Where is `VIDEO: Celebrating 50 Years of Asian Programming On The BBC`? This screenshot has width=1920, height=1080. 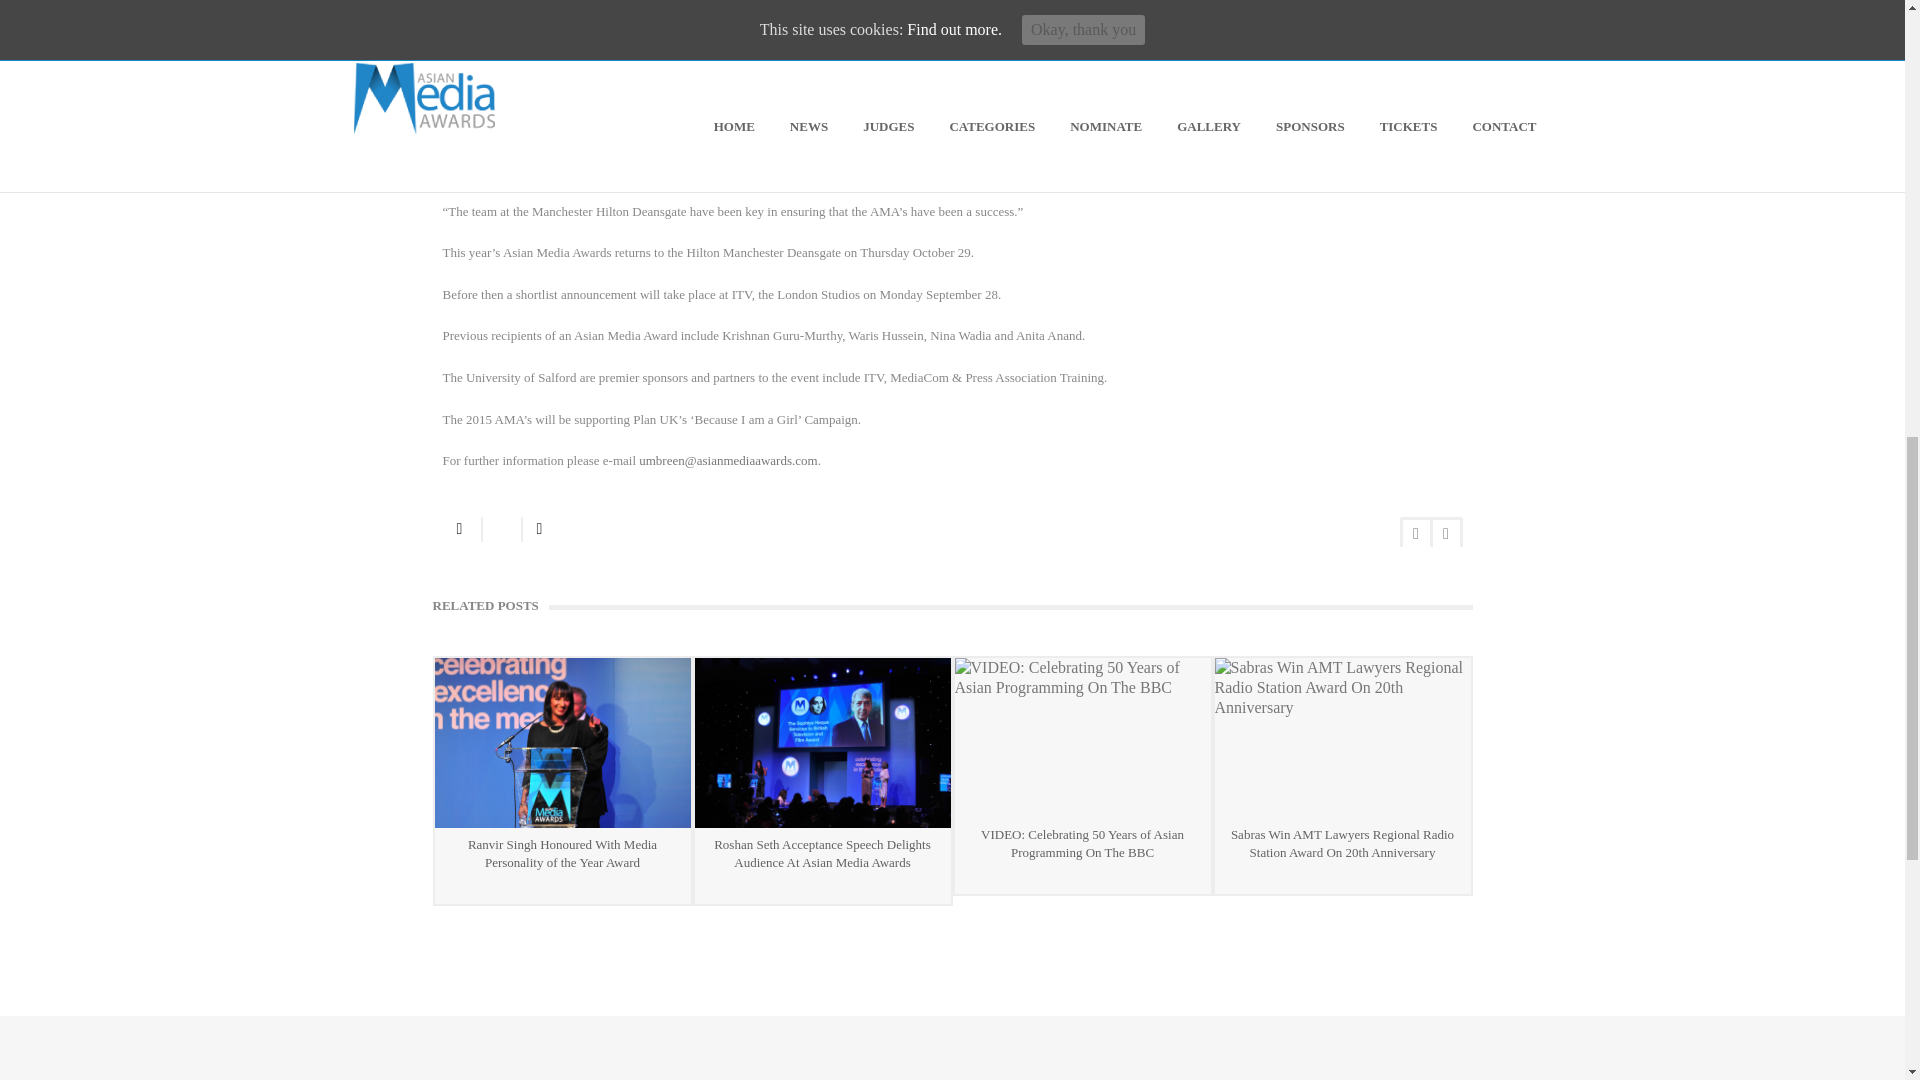
VIDEO: Celebrating 50 Years of Asian Programming On The BBC is located at coordinates (1082, 737).